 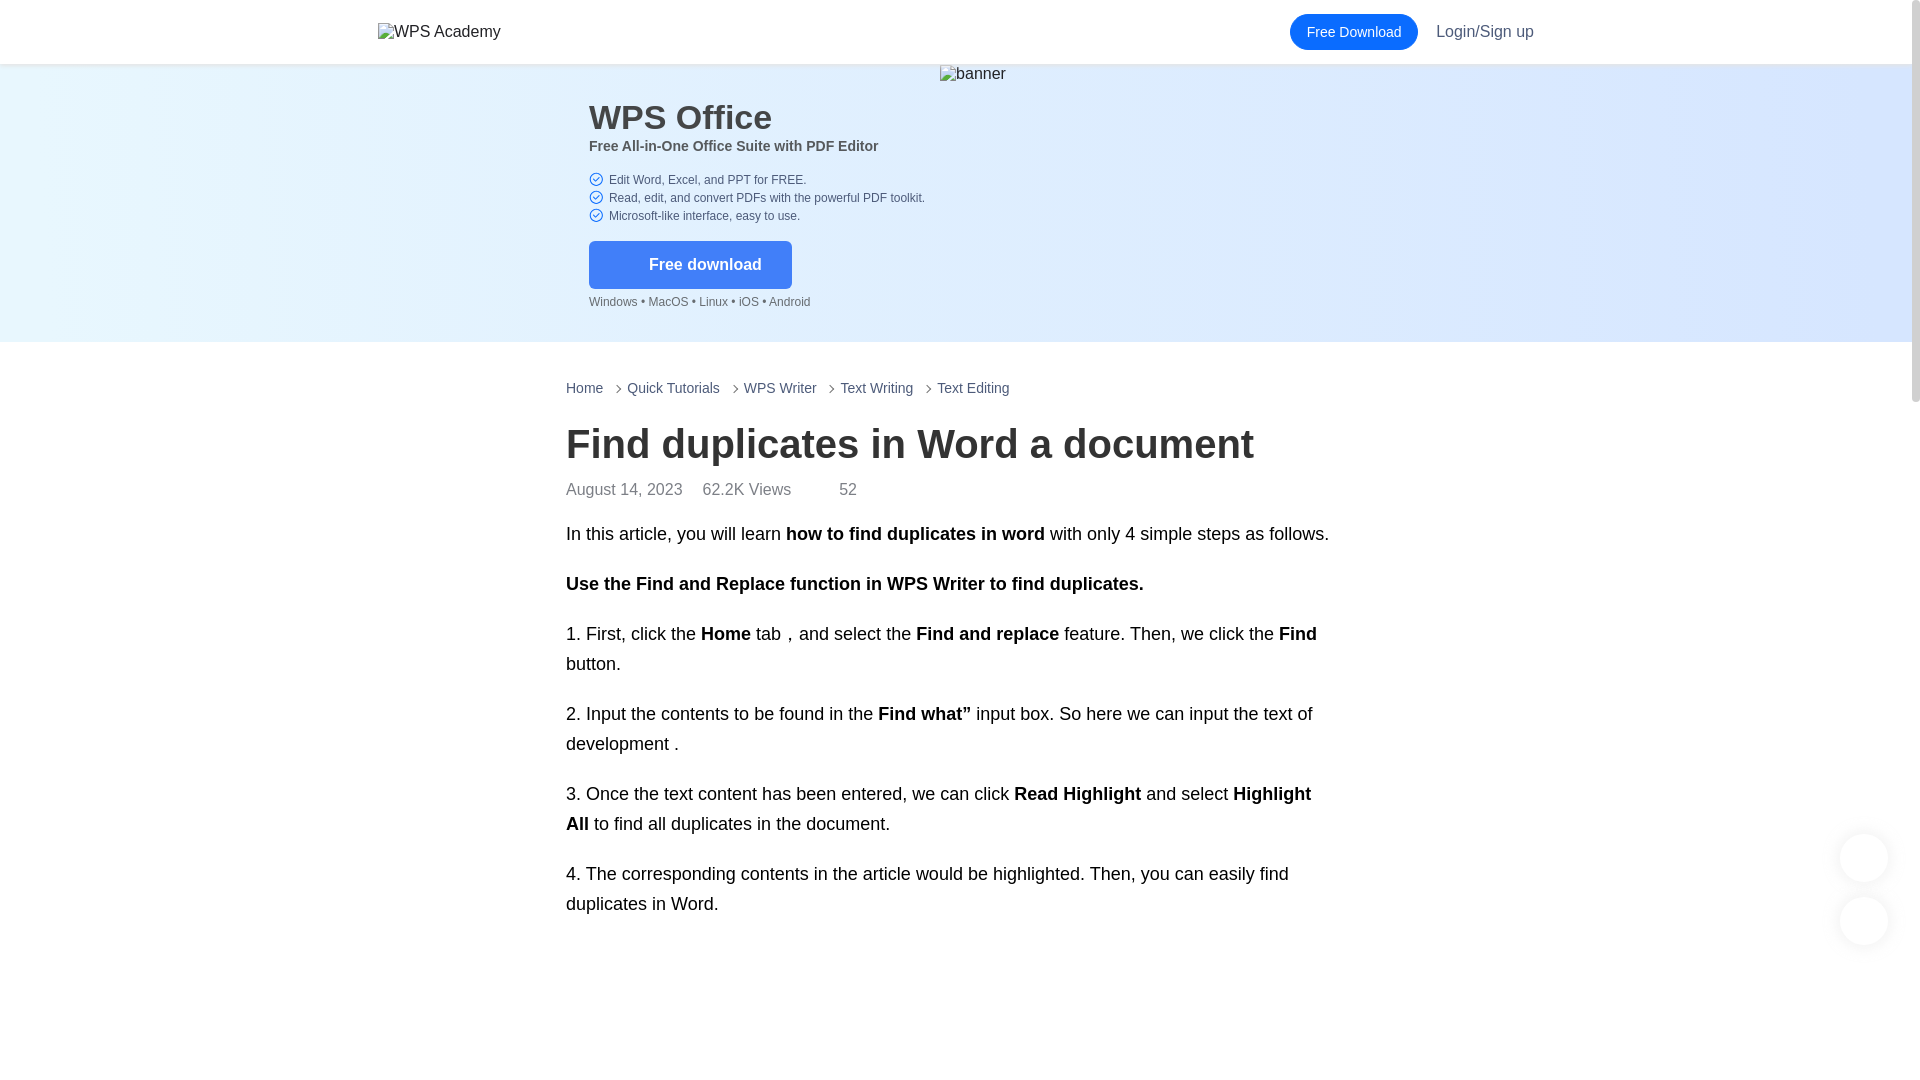 What do you see at coordinates (780, 388) in the screenshot?
I see `WPS Writer` at bounding box center [780, 388].